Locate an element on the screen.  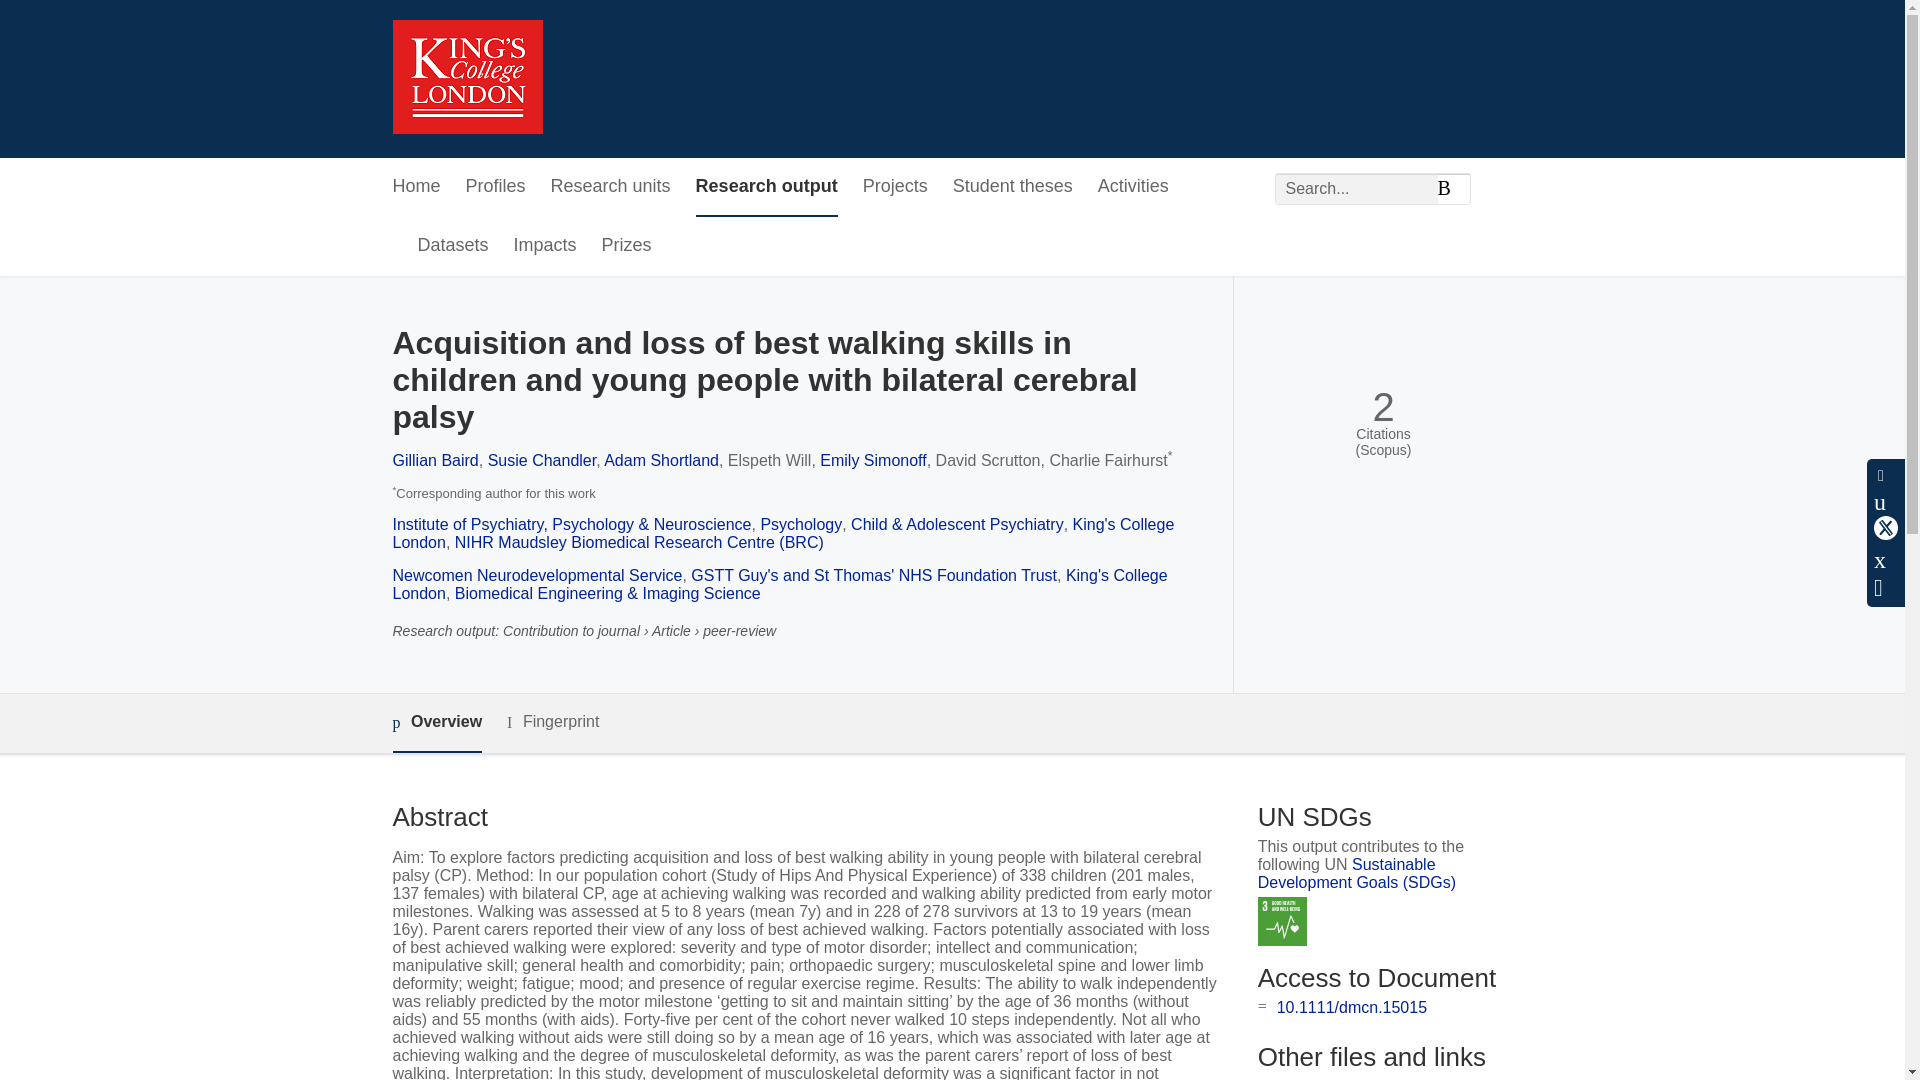
Emily Simonoff is located at coordinates (872, 460).